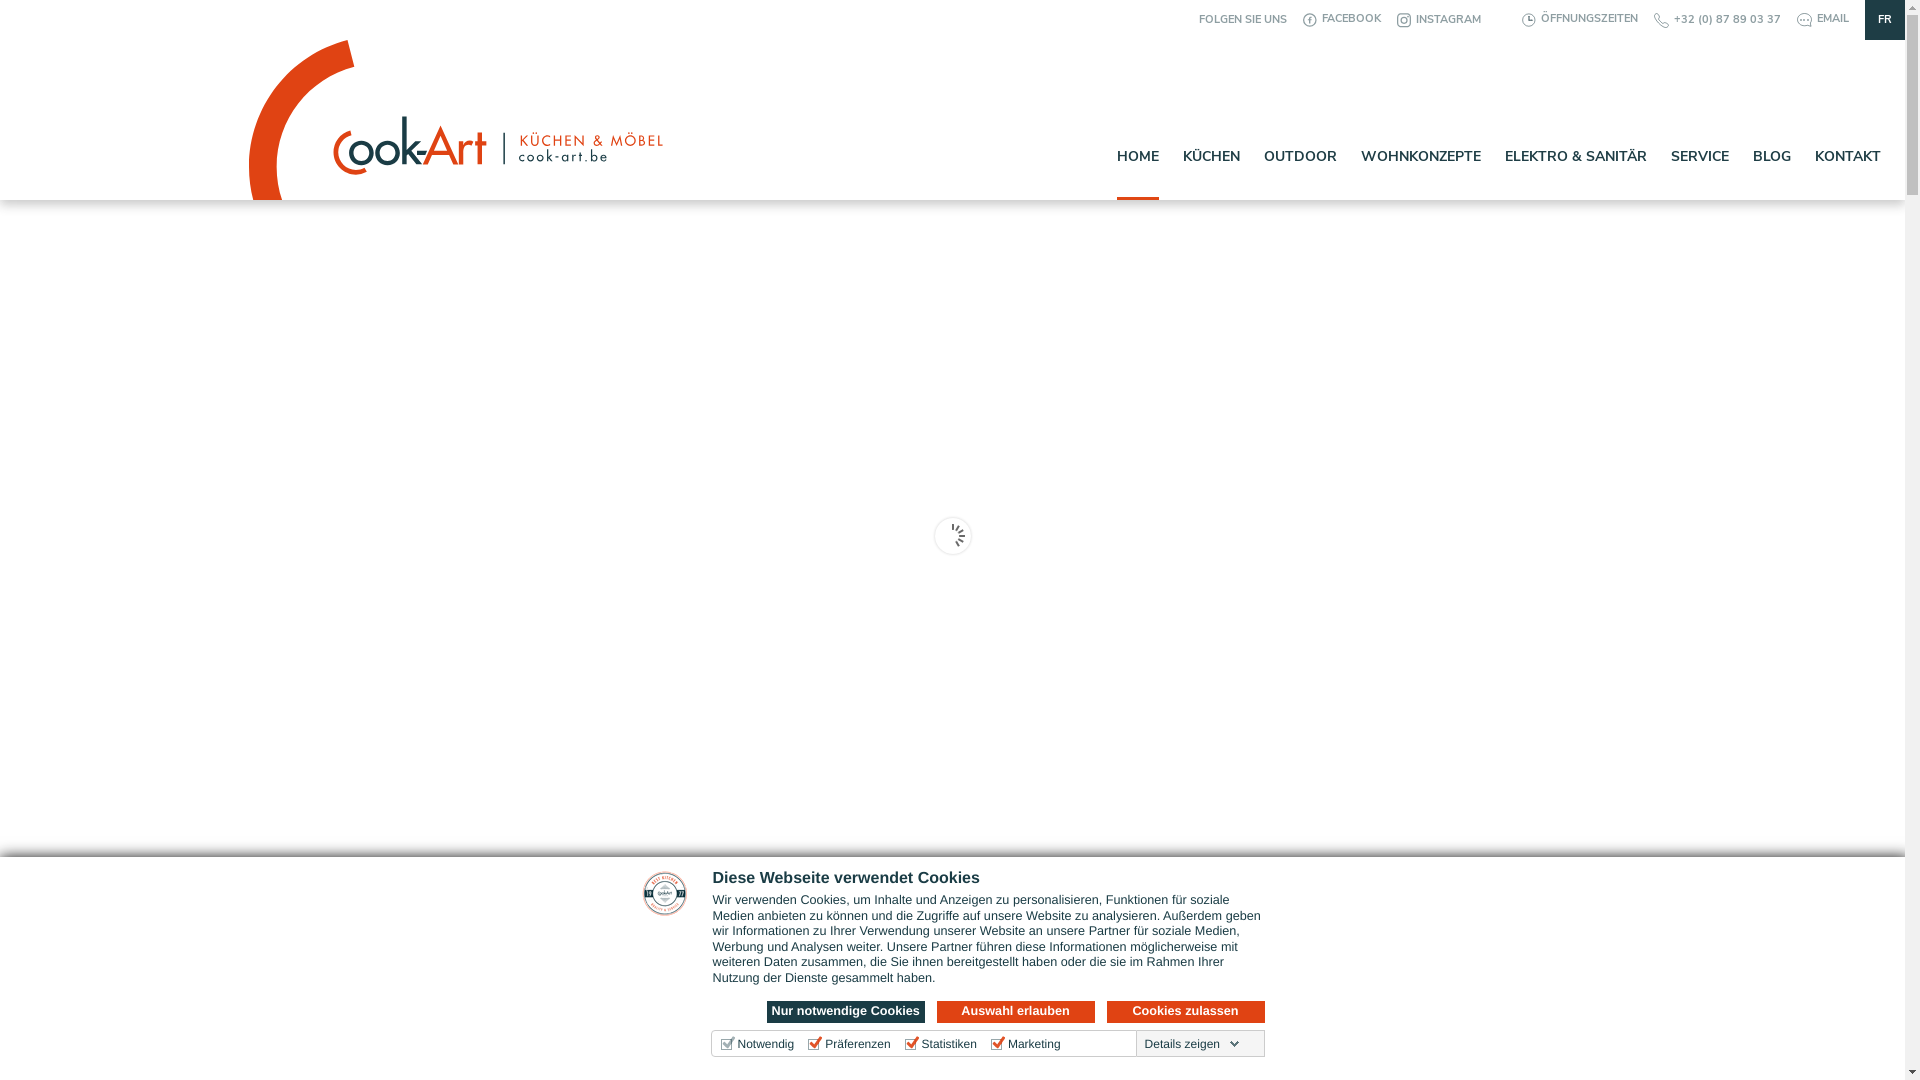 The height and width of the screenshot is (1080, 1920). I want to click on Auswahl erlauben, so click(1015, 1012).